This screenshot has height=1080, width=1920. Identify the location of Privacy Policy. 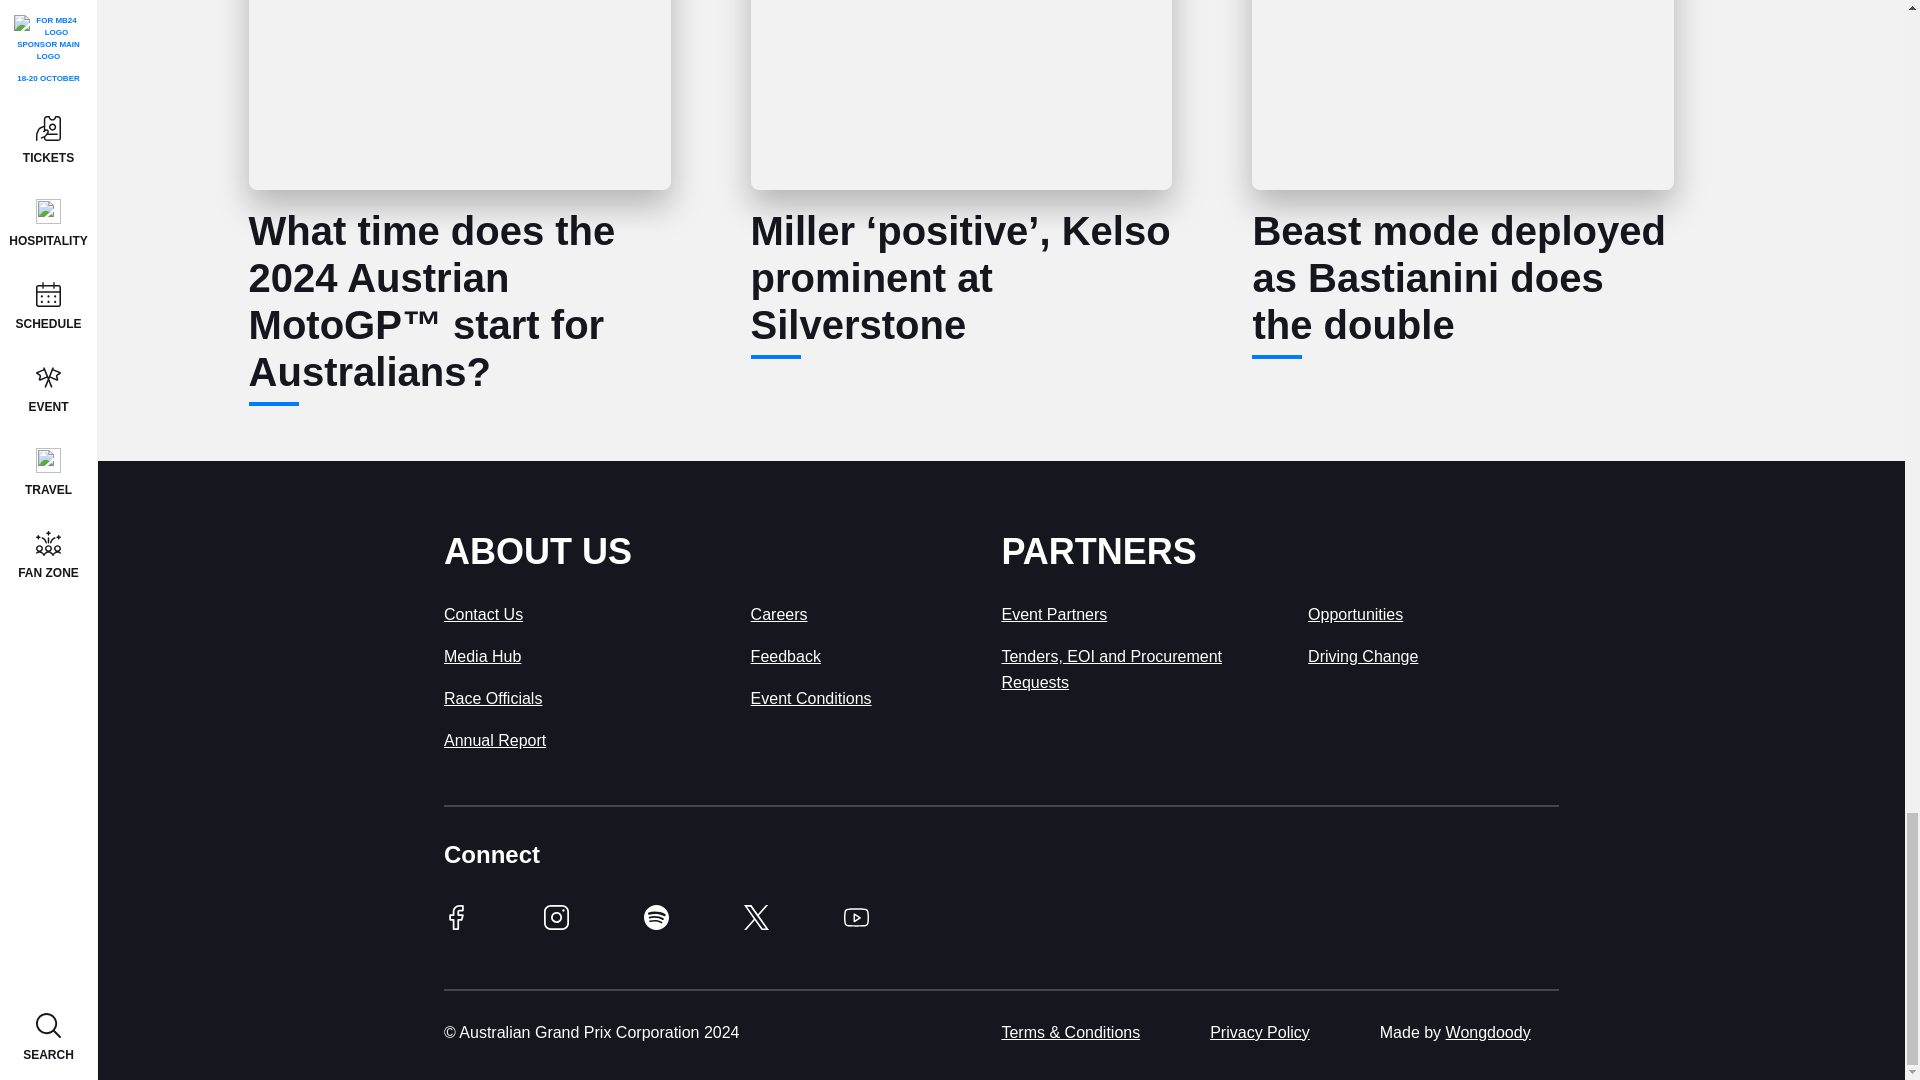
(1259, 1032).